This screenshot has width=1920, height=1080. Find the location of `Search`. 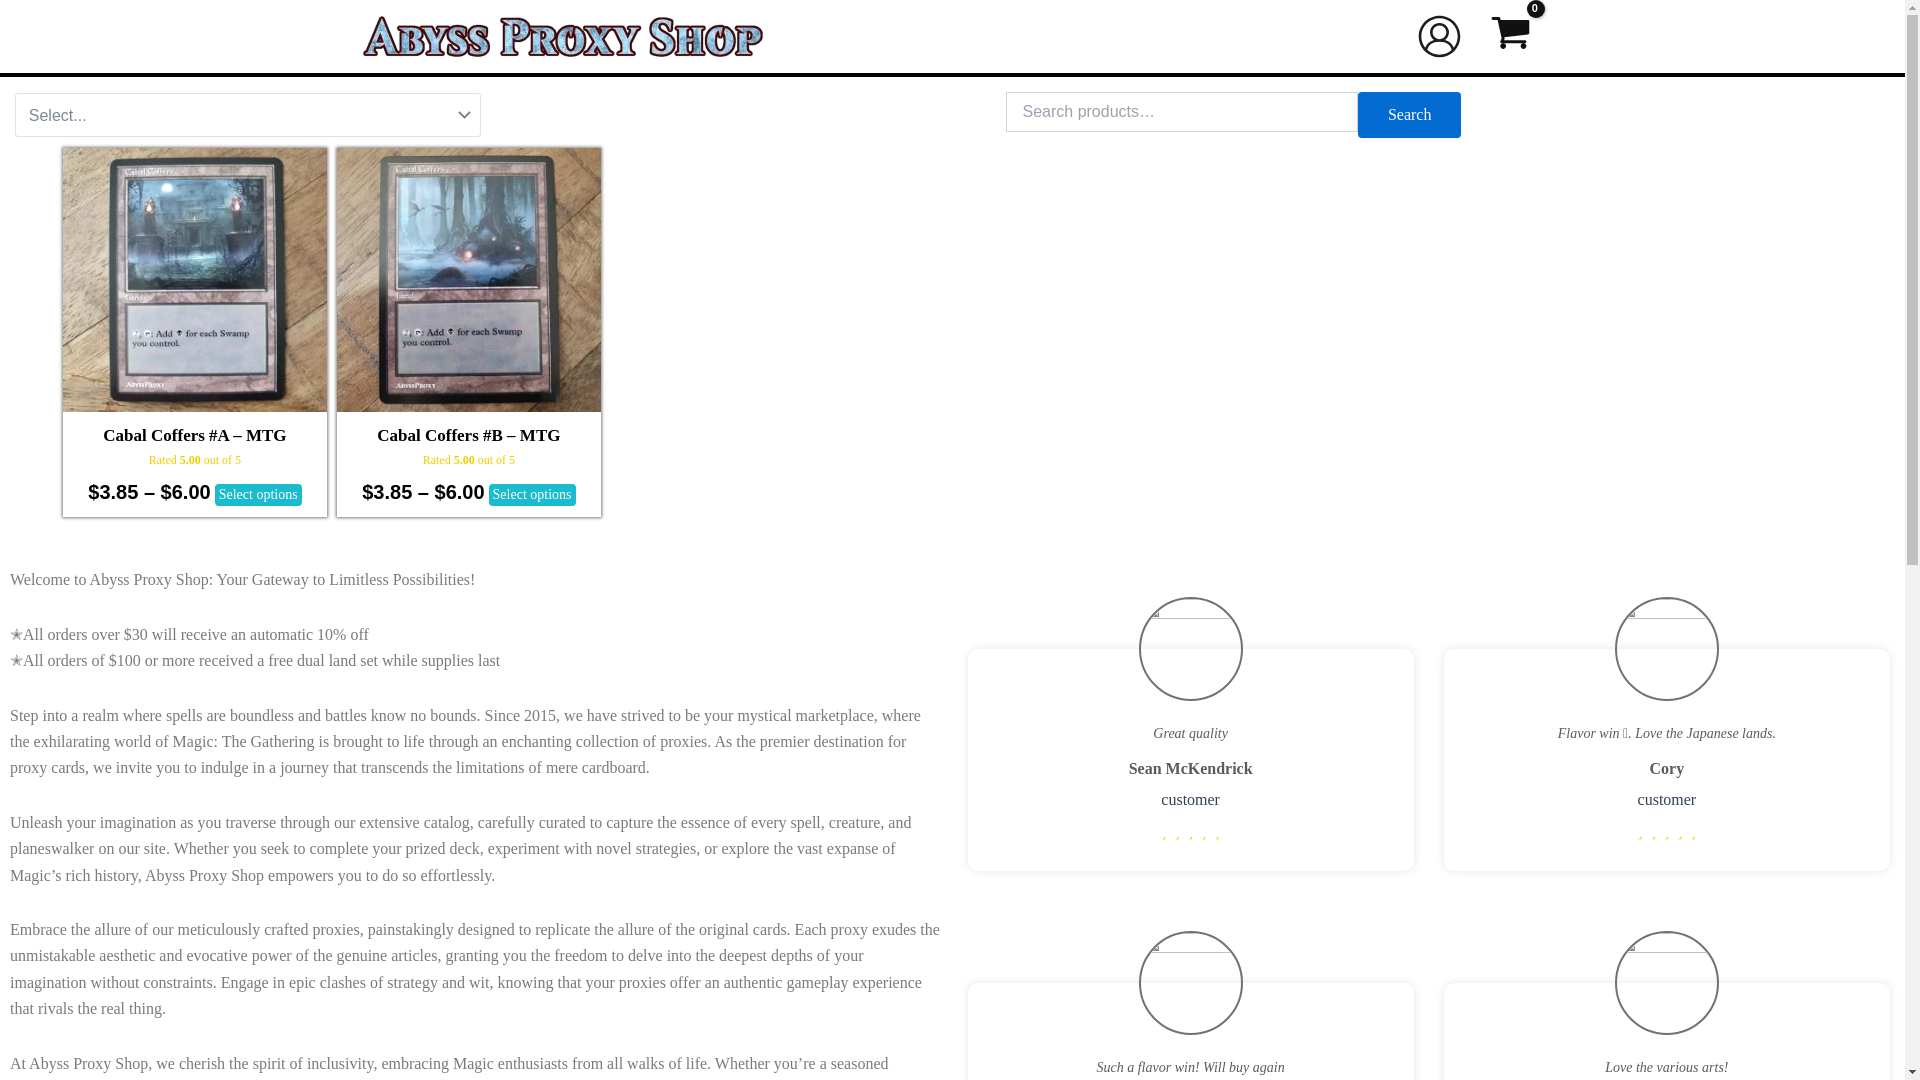

Search is located at coordinates (1409, 114).